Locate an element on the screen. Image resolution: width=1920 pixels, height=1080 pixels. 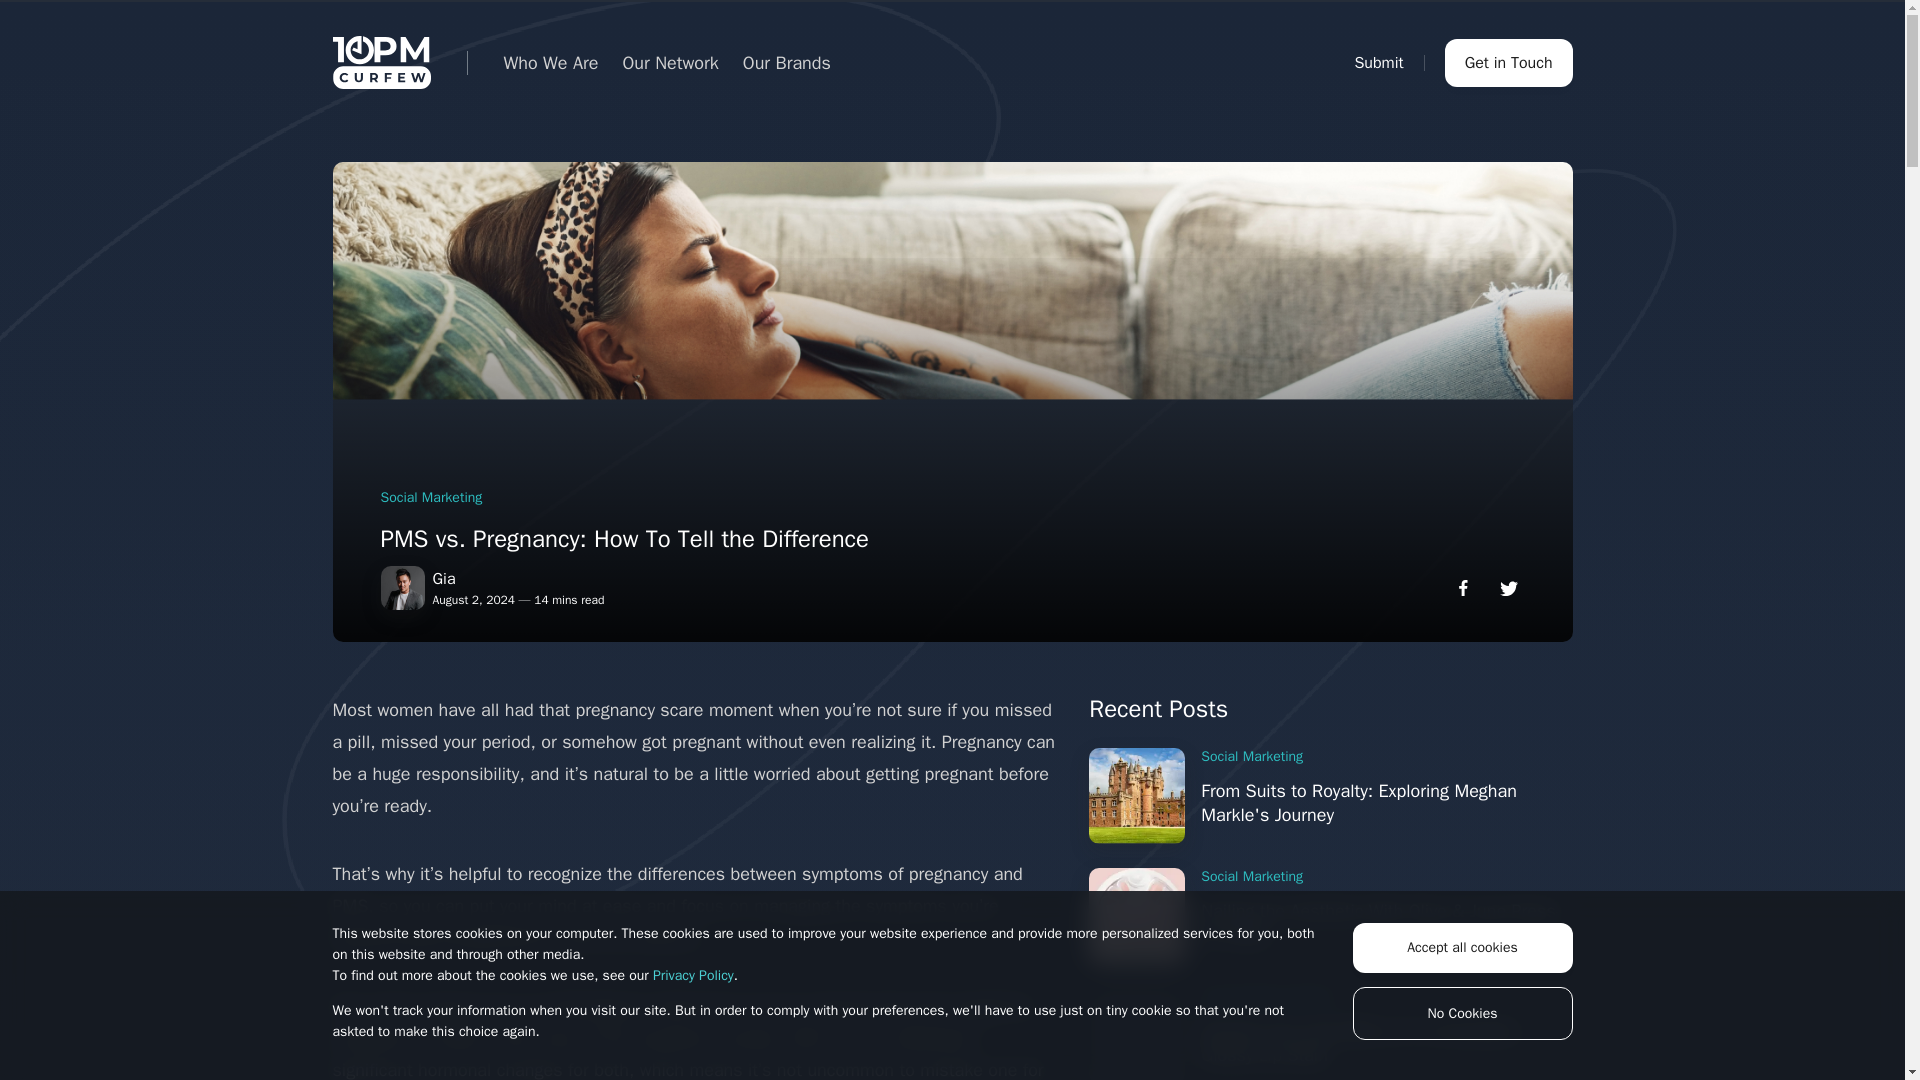
Our Brands is located at coordinates (787, 62).